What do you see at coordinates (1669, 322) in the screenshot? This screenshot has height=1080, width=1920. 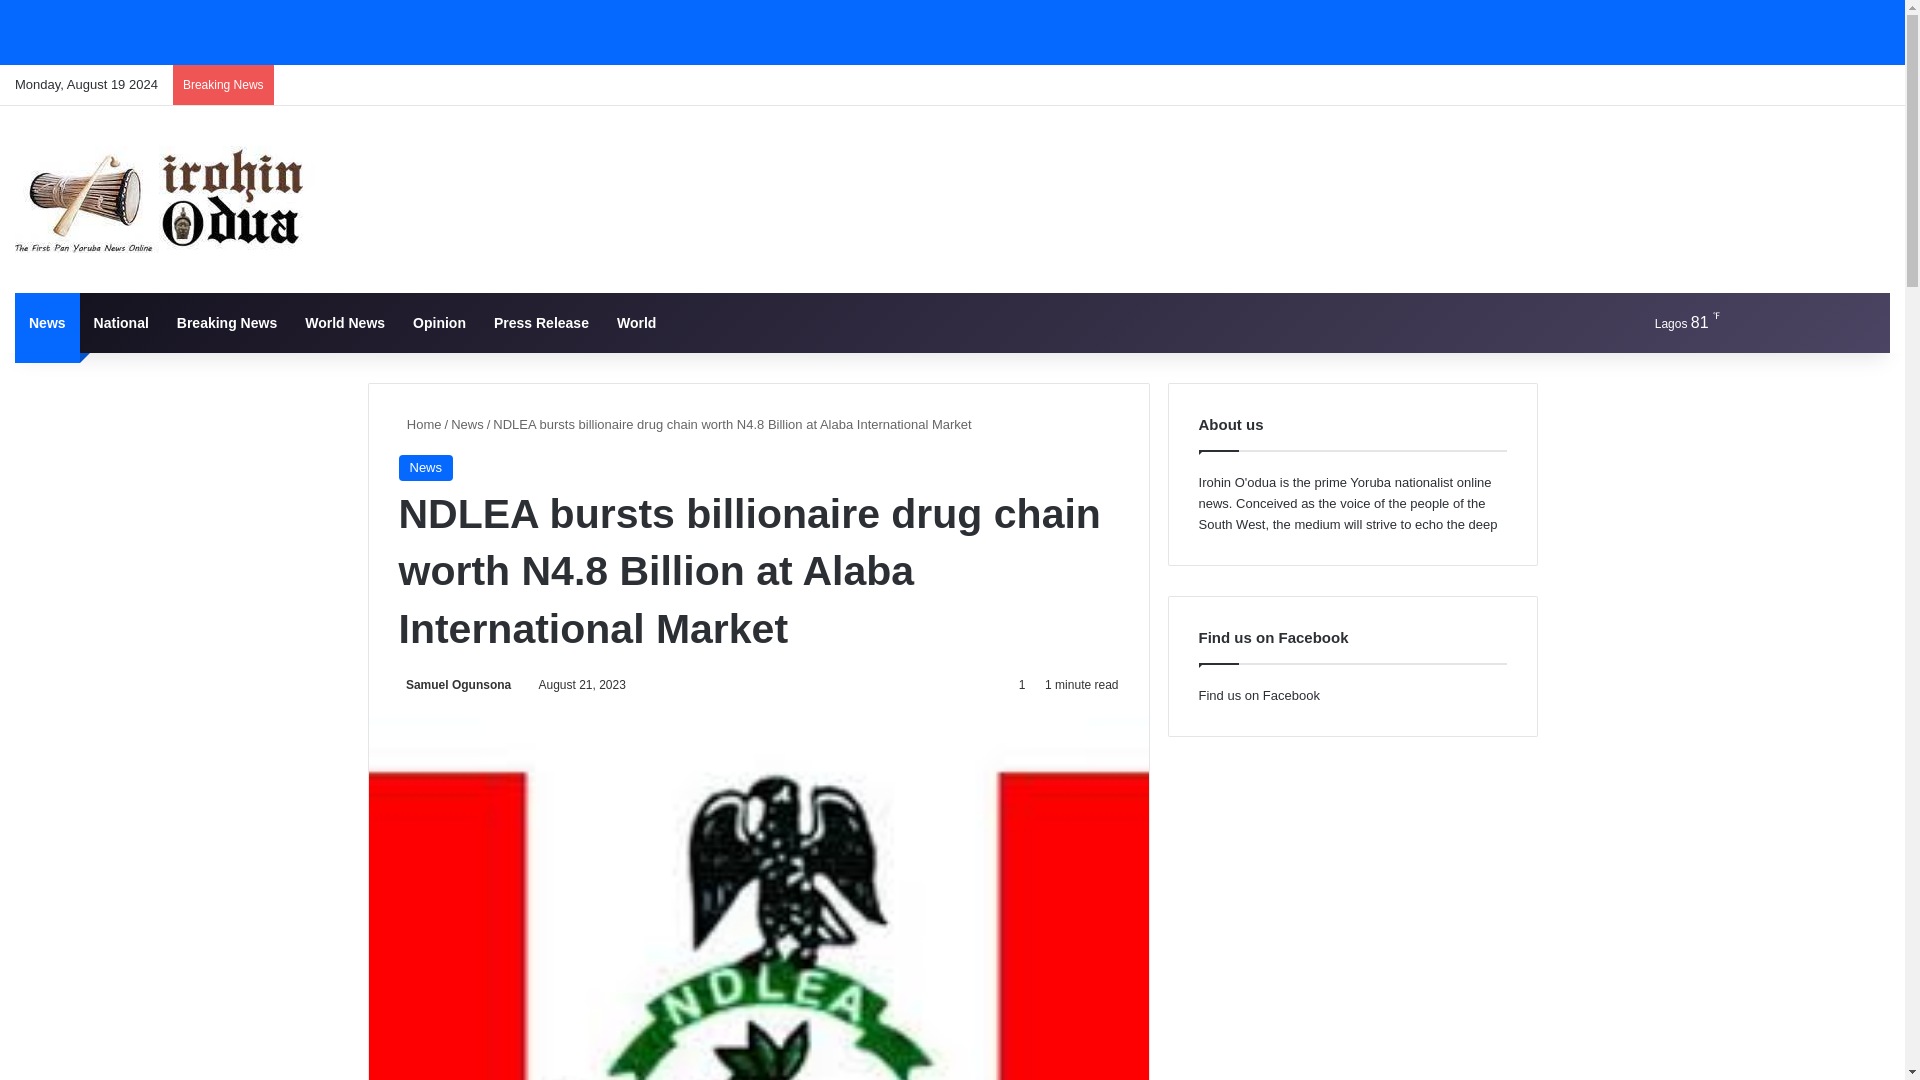 I see `Scattered Clouds` at bounding box center [1669, 322].